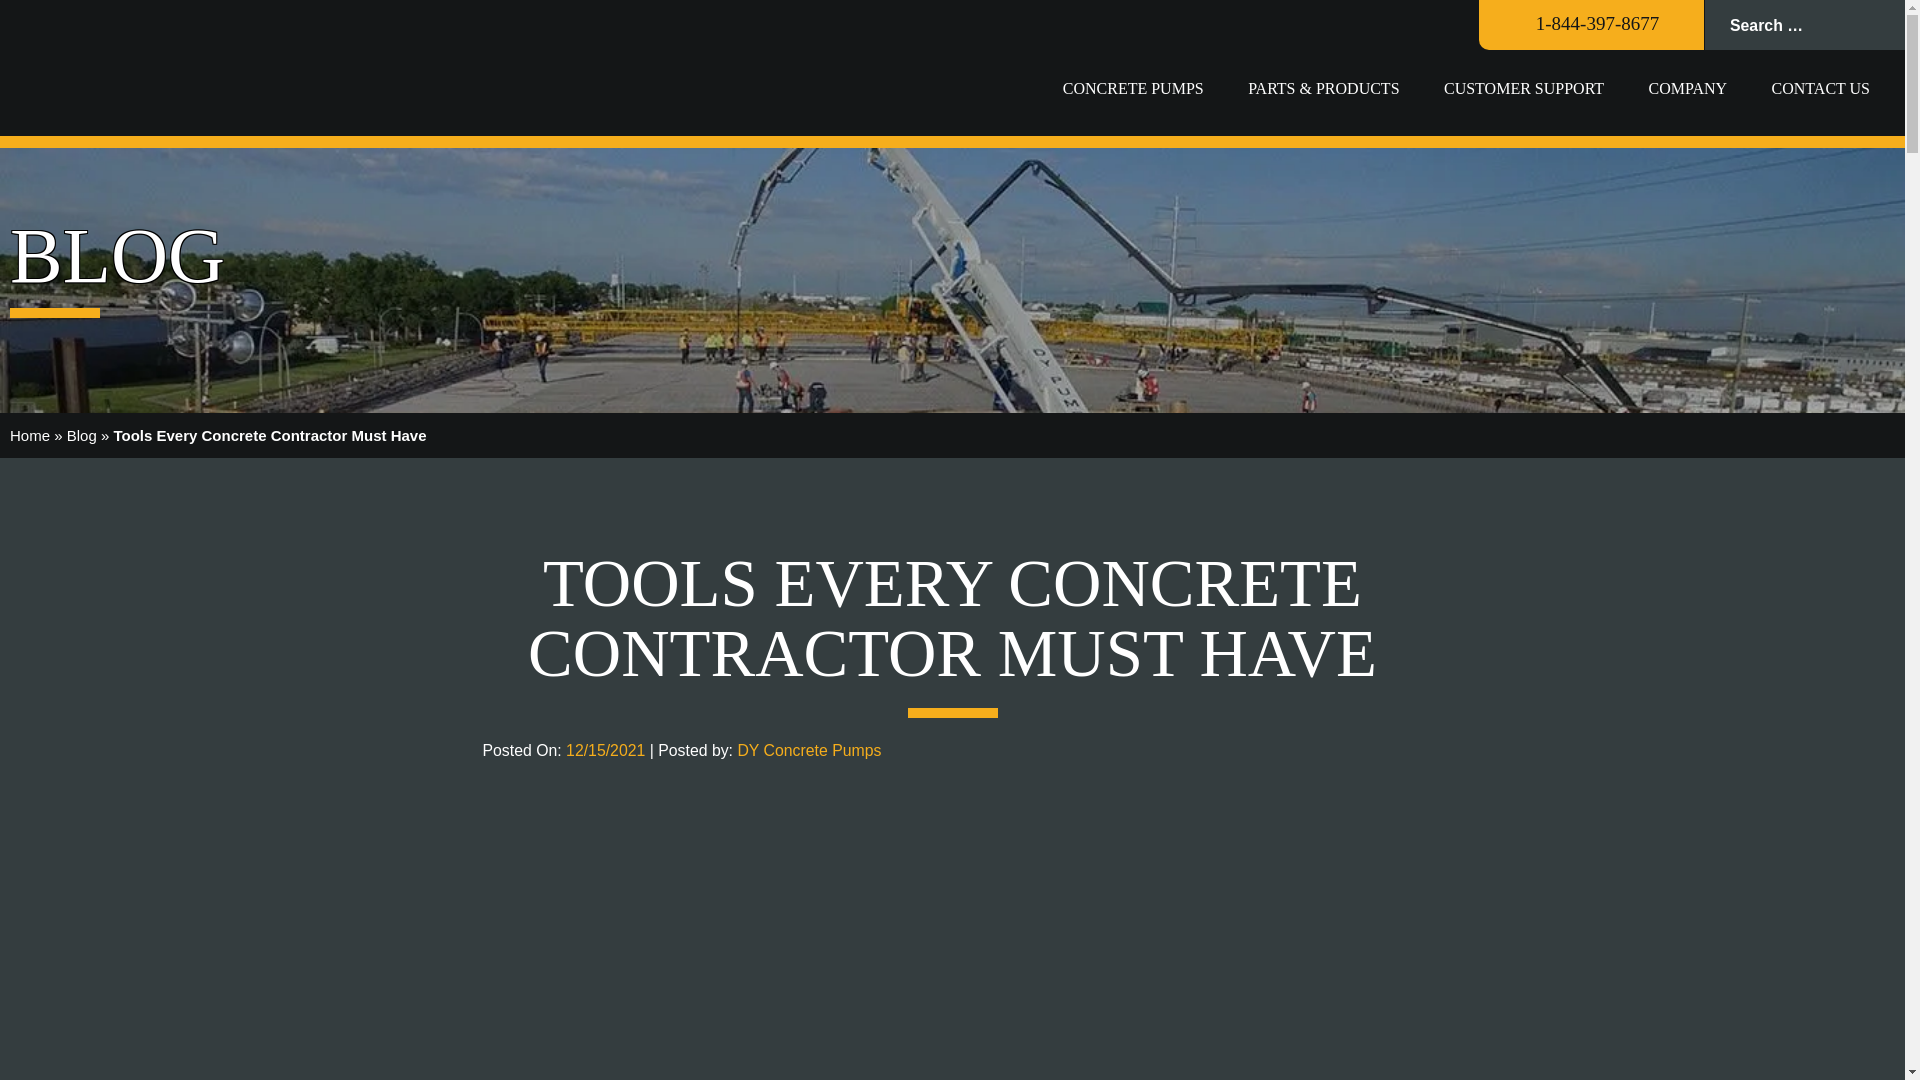  What do you see at coordinates (1881, 24) in the screenshot?
I see `Search` at bounding box center [1881, 24].